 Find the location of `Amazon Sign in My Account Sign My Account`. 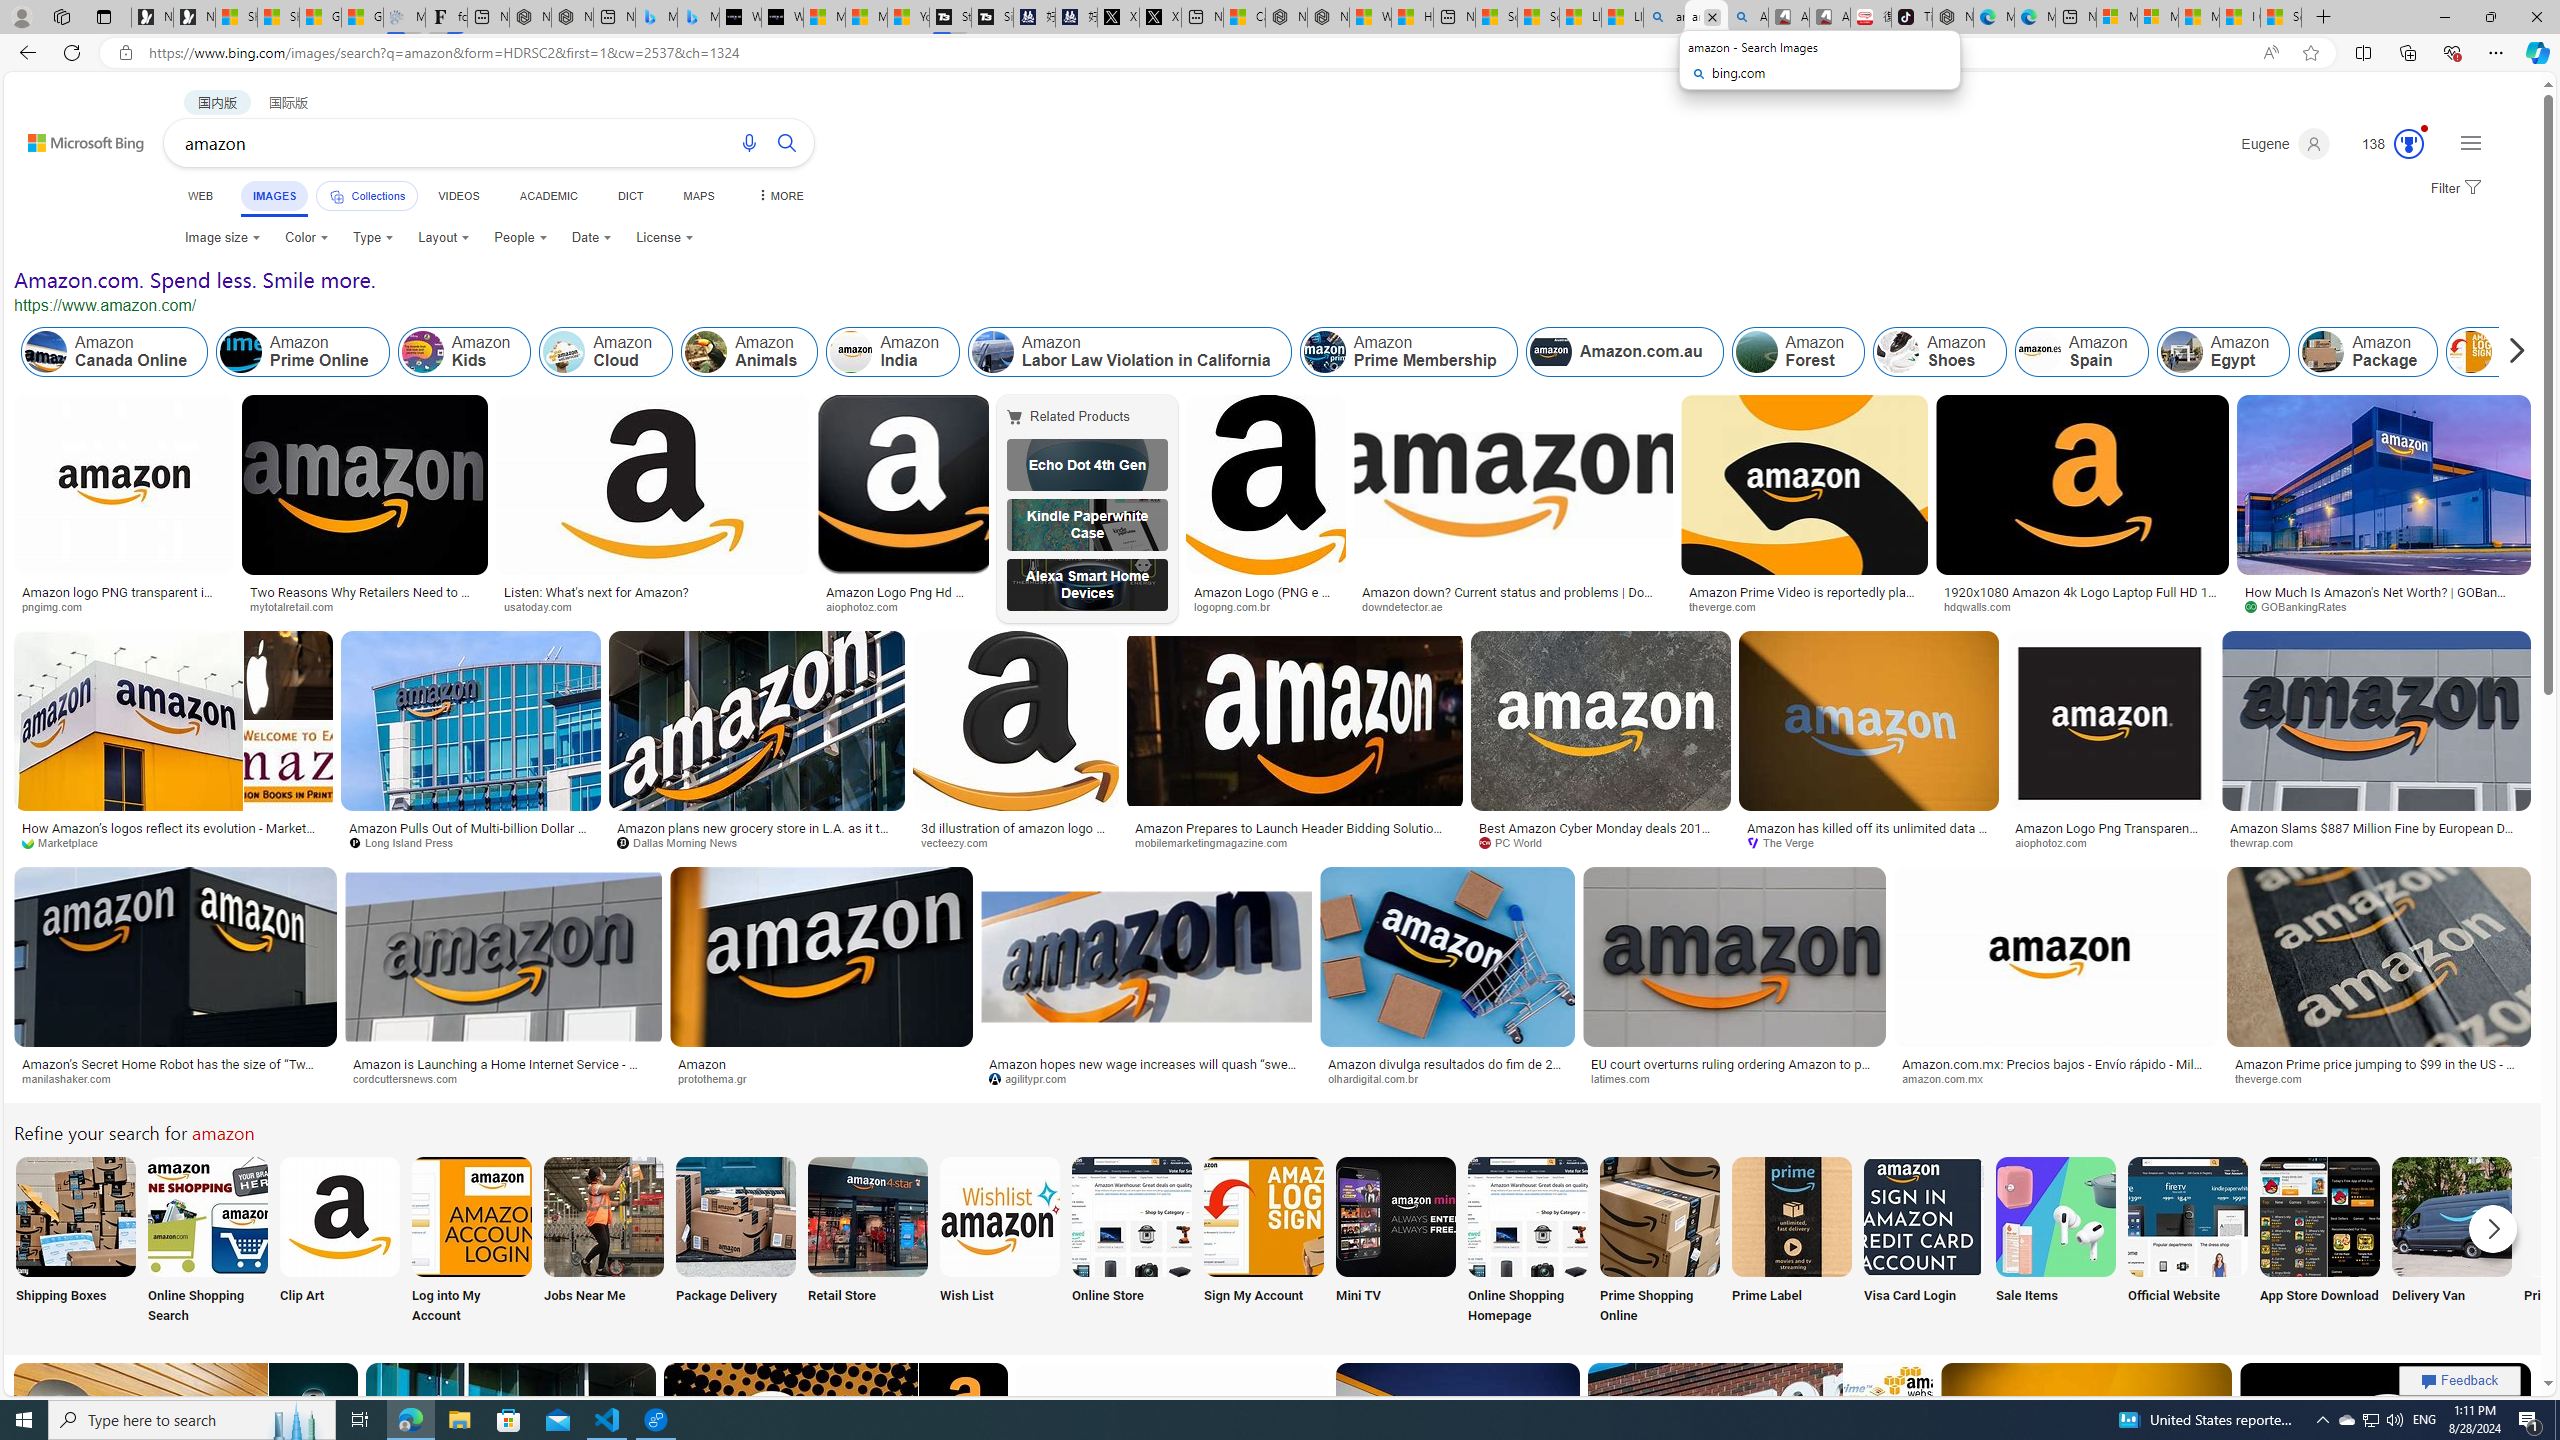

Amazon Sign in My Account Sign My Account is located at coordinates (1263, 1242).